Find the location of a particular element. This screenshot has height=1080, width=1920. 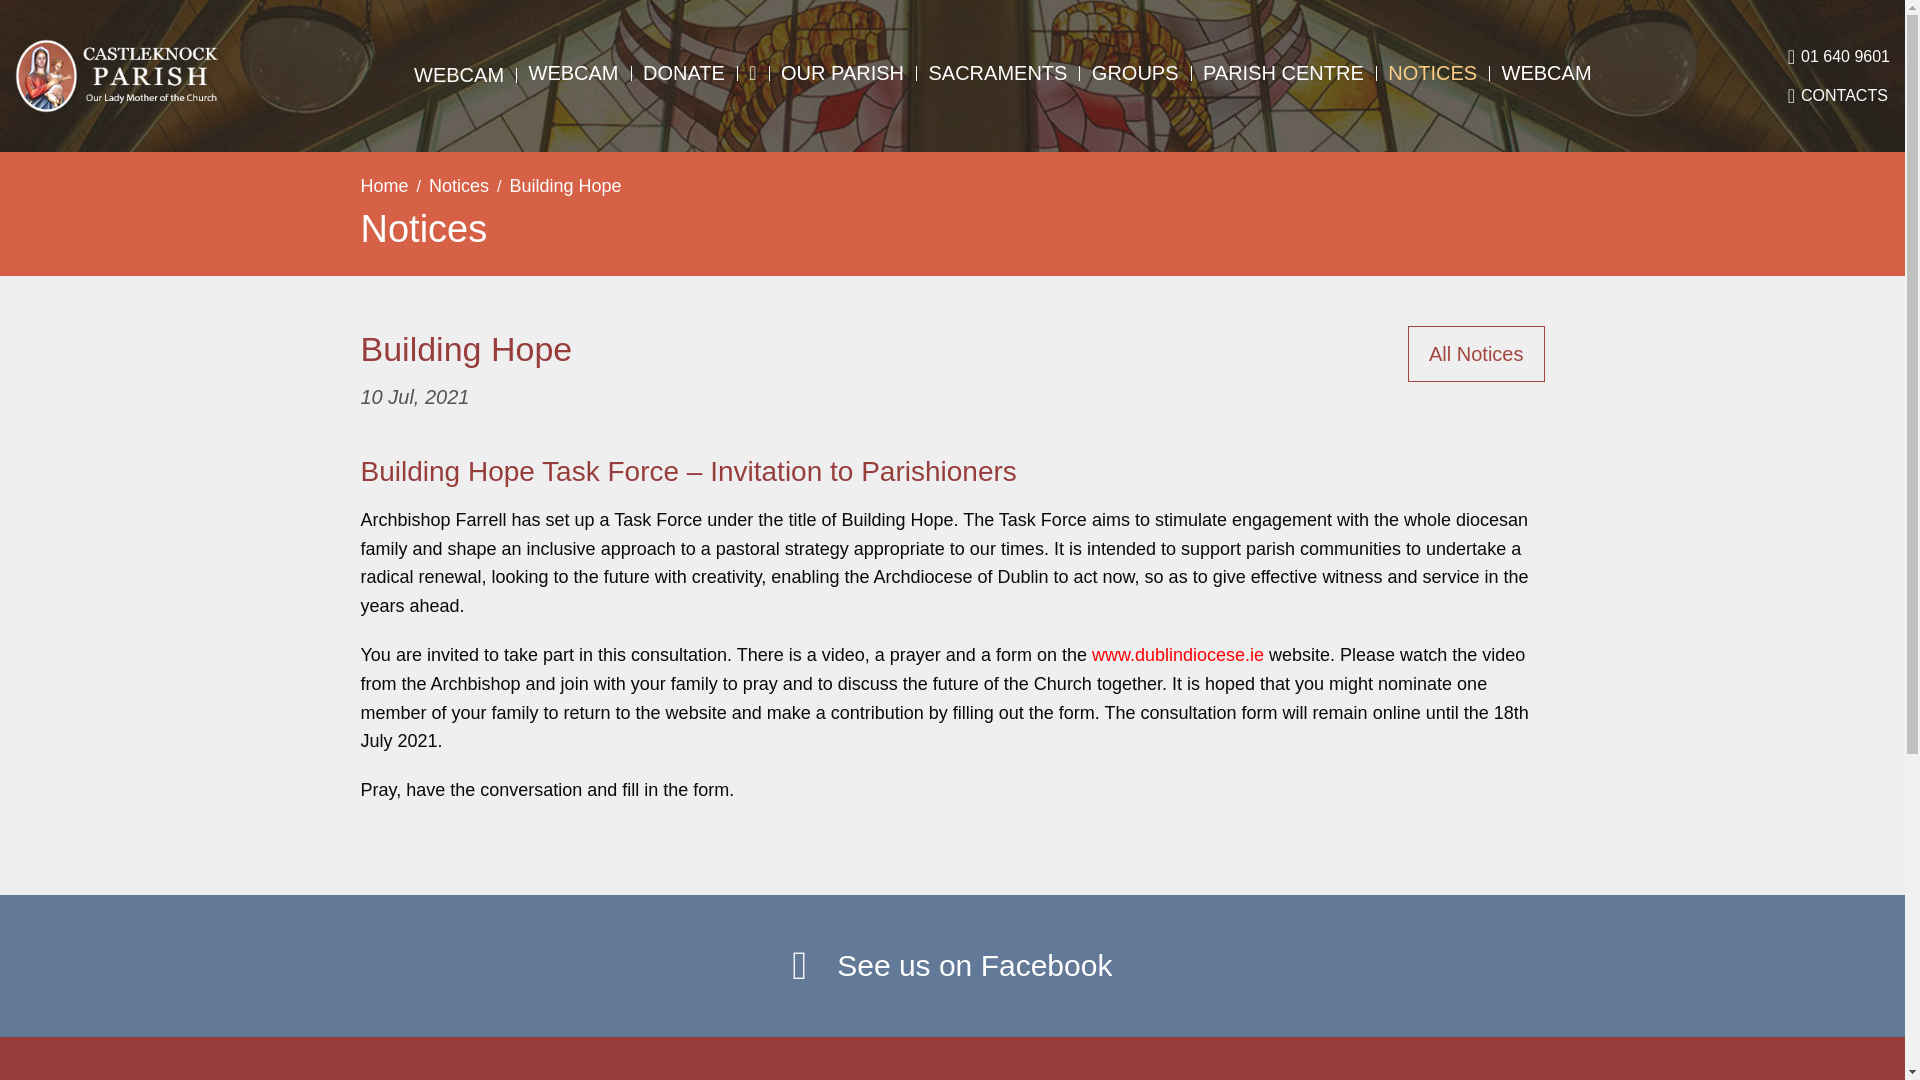

WEBCAM is located at coordinates (458, 74).